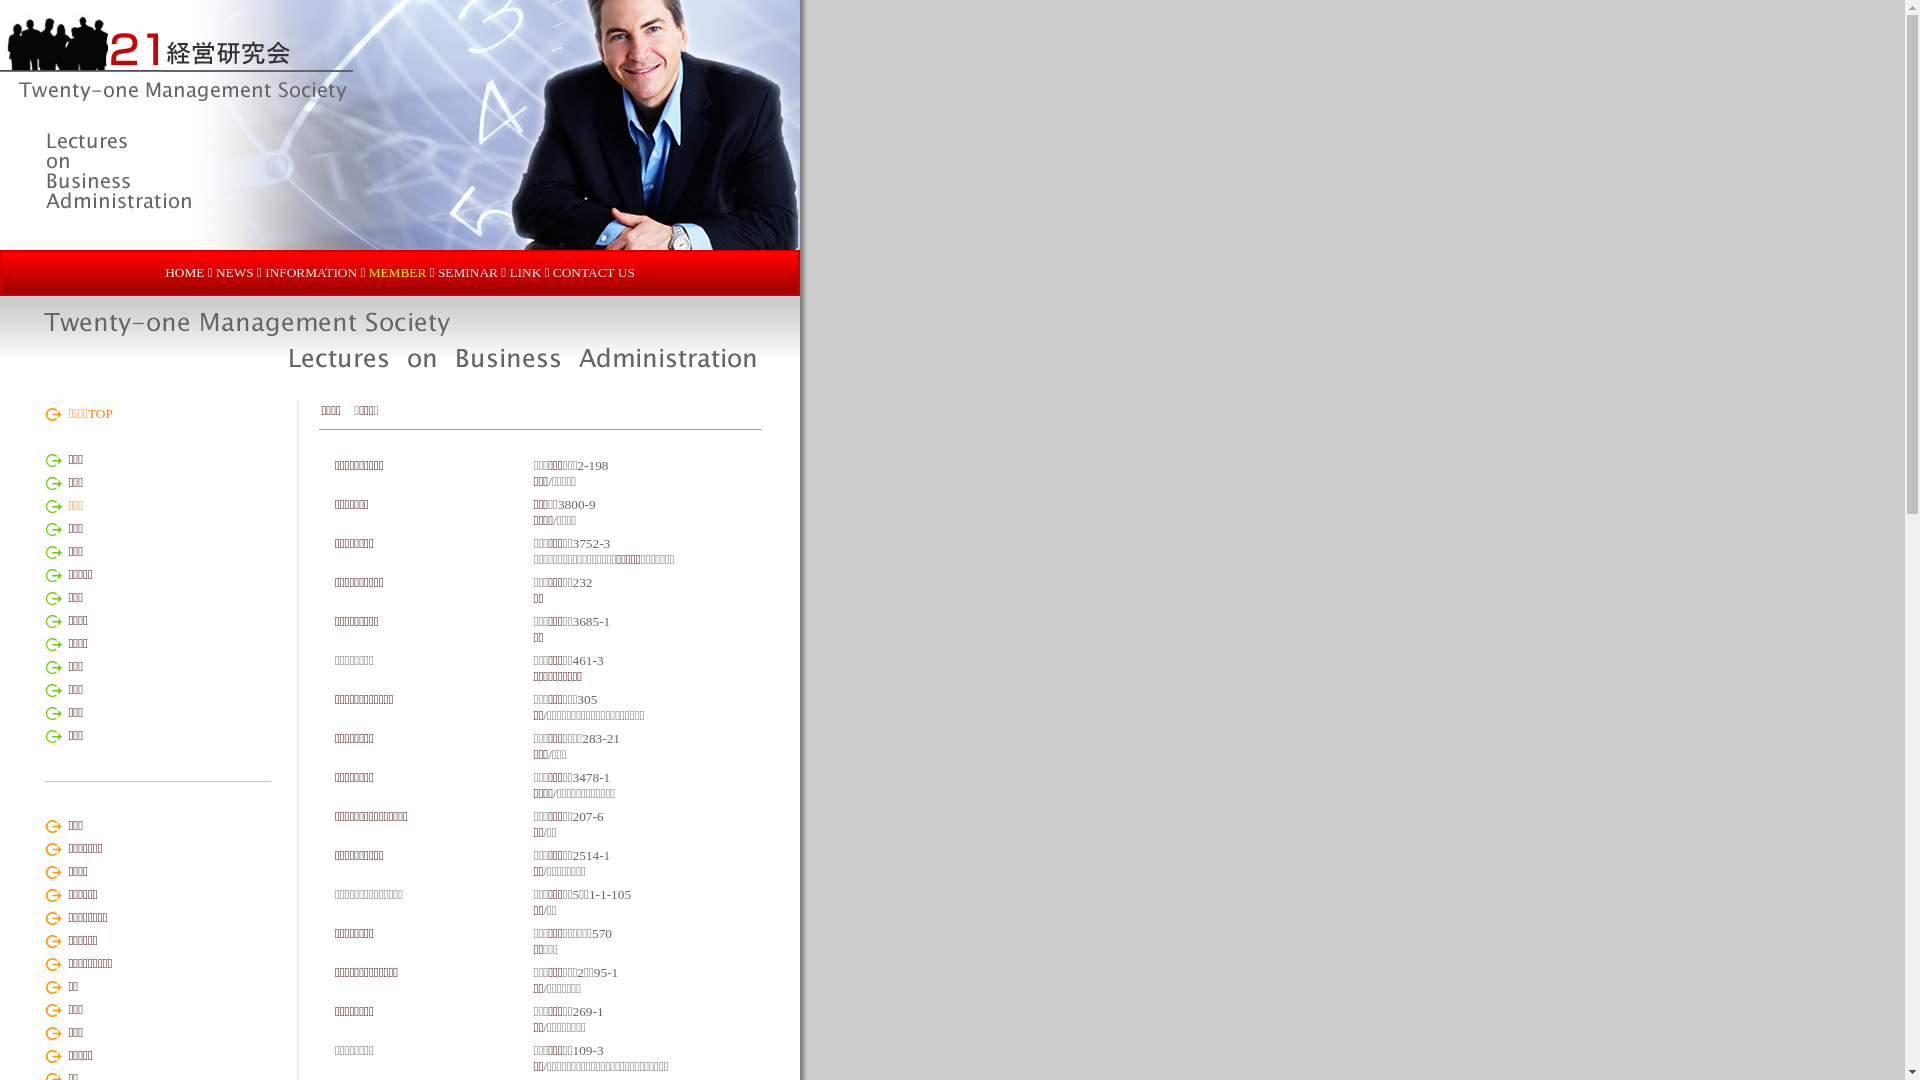 This screenshot has width=1920, height=1080. Describe the element at coordinates (524, 272) in the screenshot. I see `LINK` at that location.